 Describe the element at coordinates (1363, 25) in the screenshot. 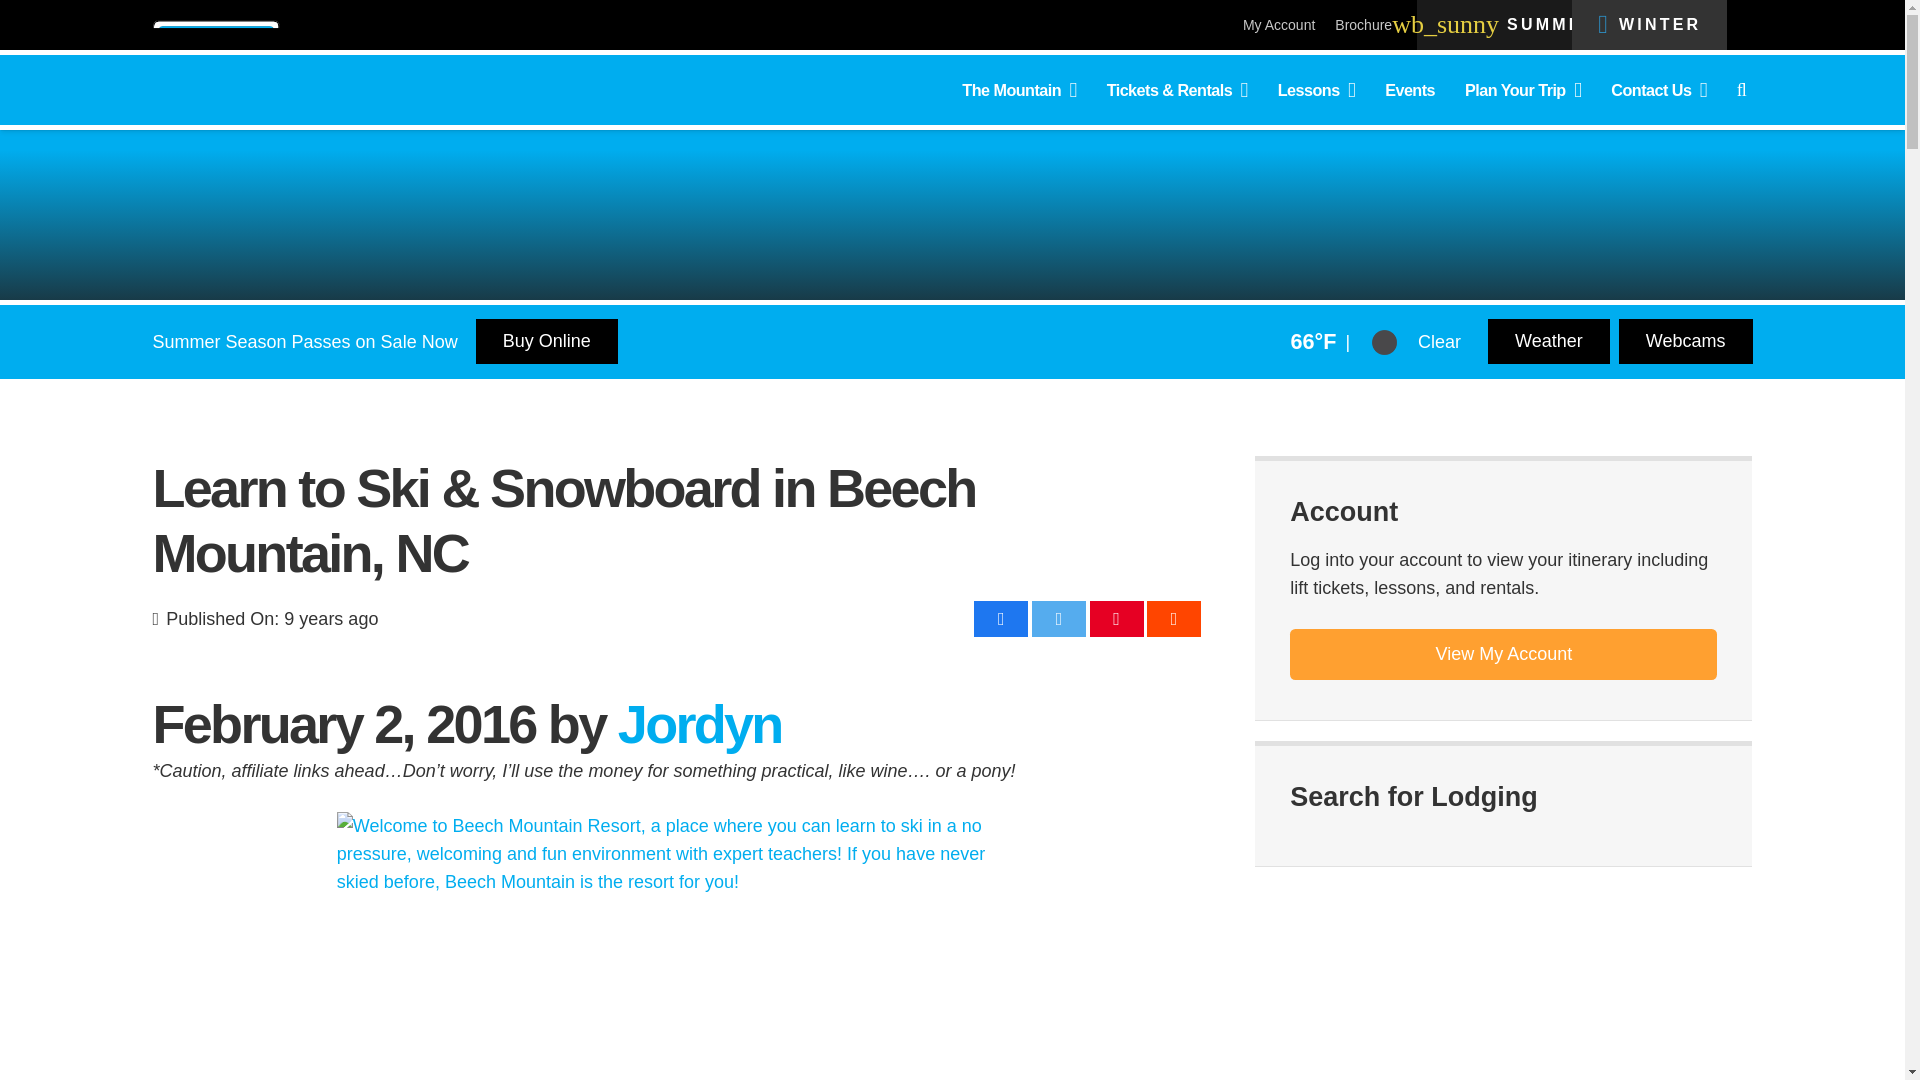

I see `Brochure` at that location.